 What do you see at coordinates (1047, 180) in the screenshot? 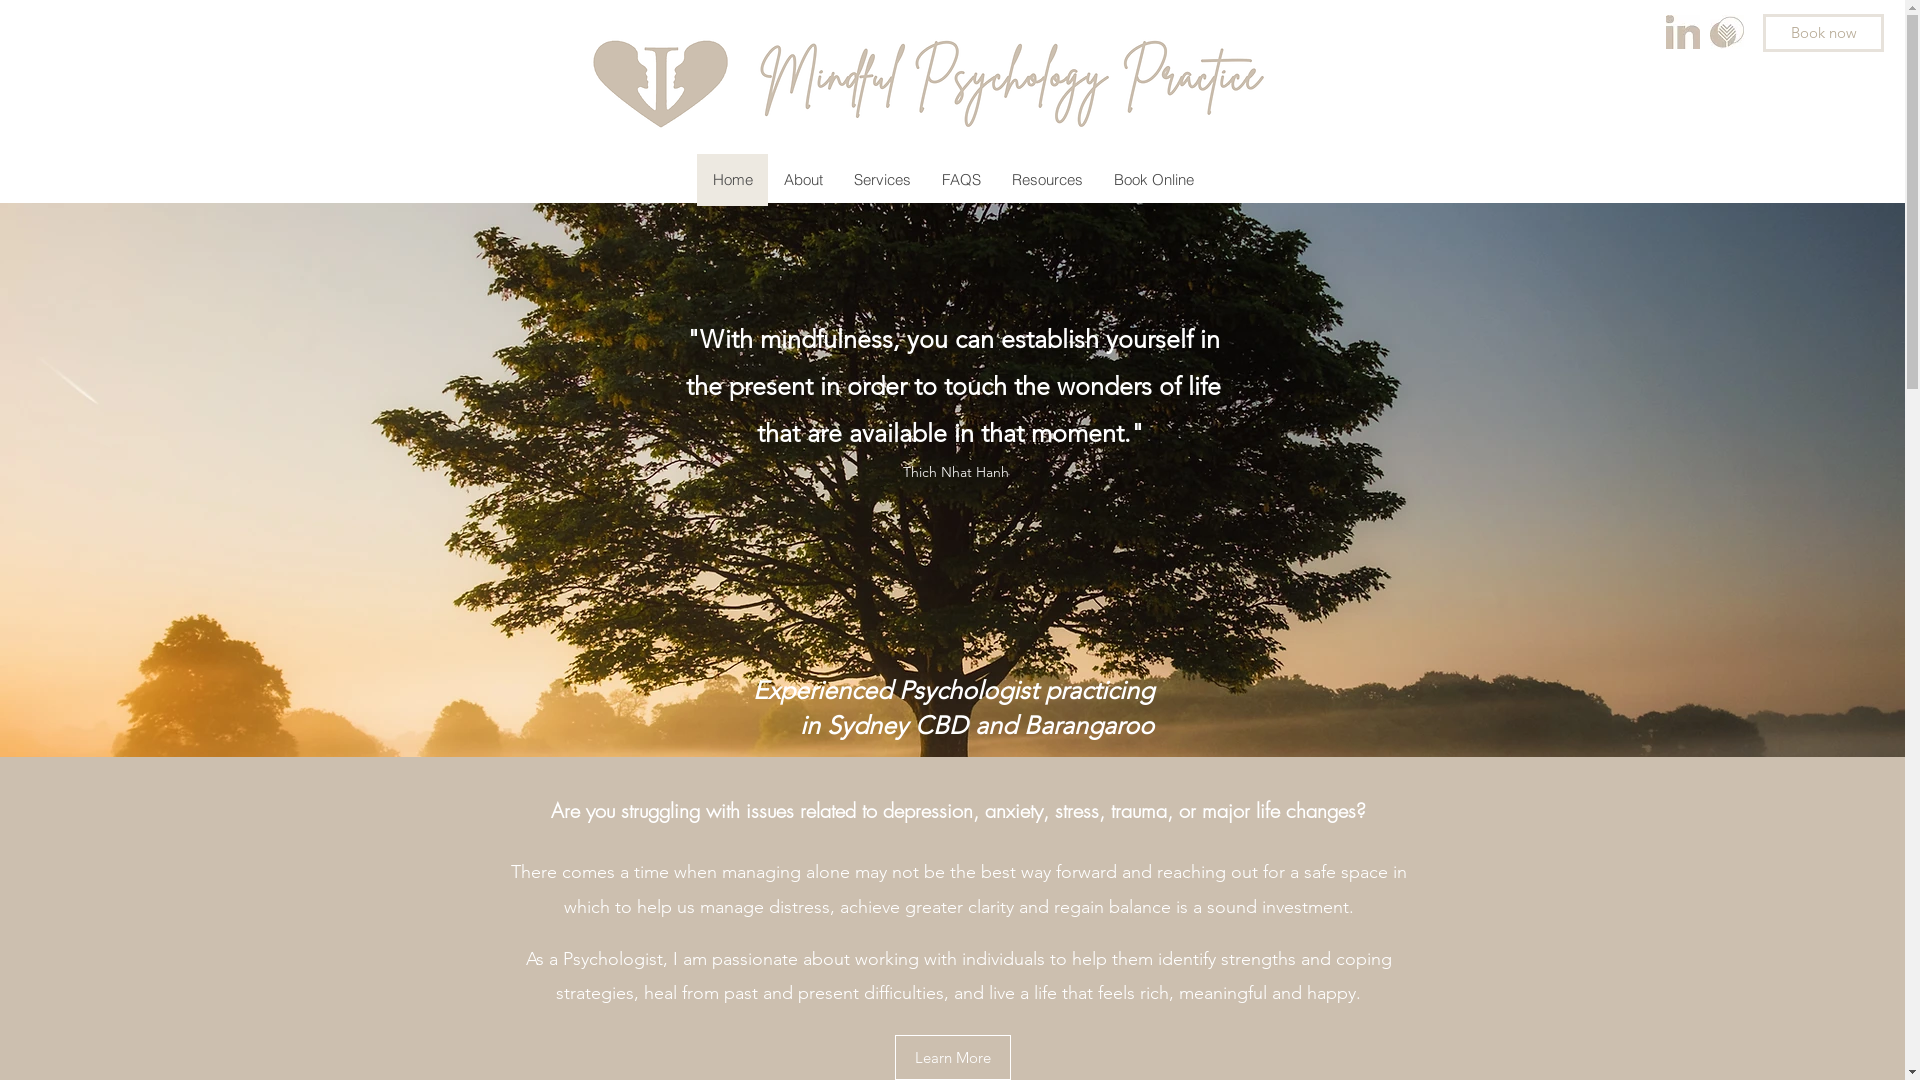
I see `Resources` at bounding box center [1047, 180].